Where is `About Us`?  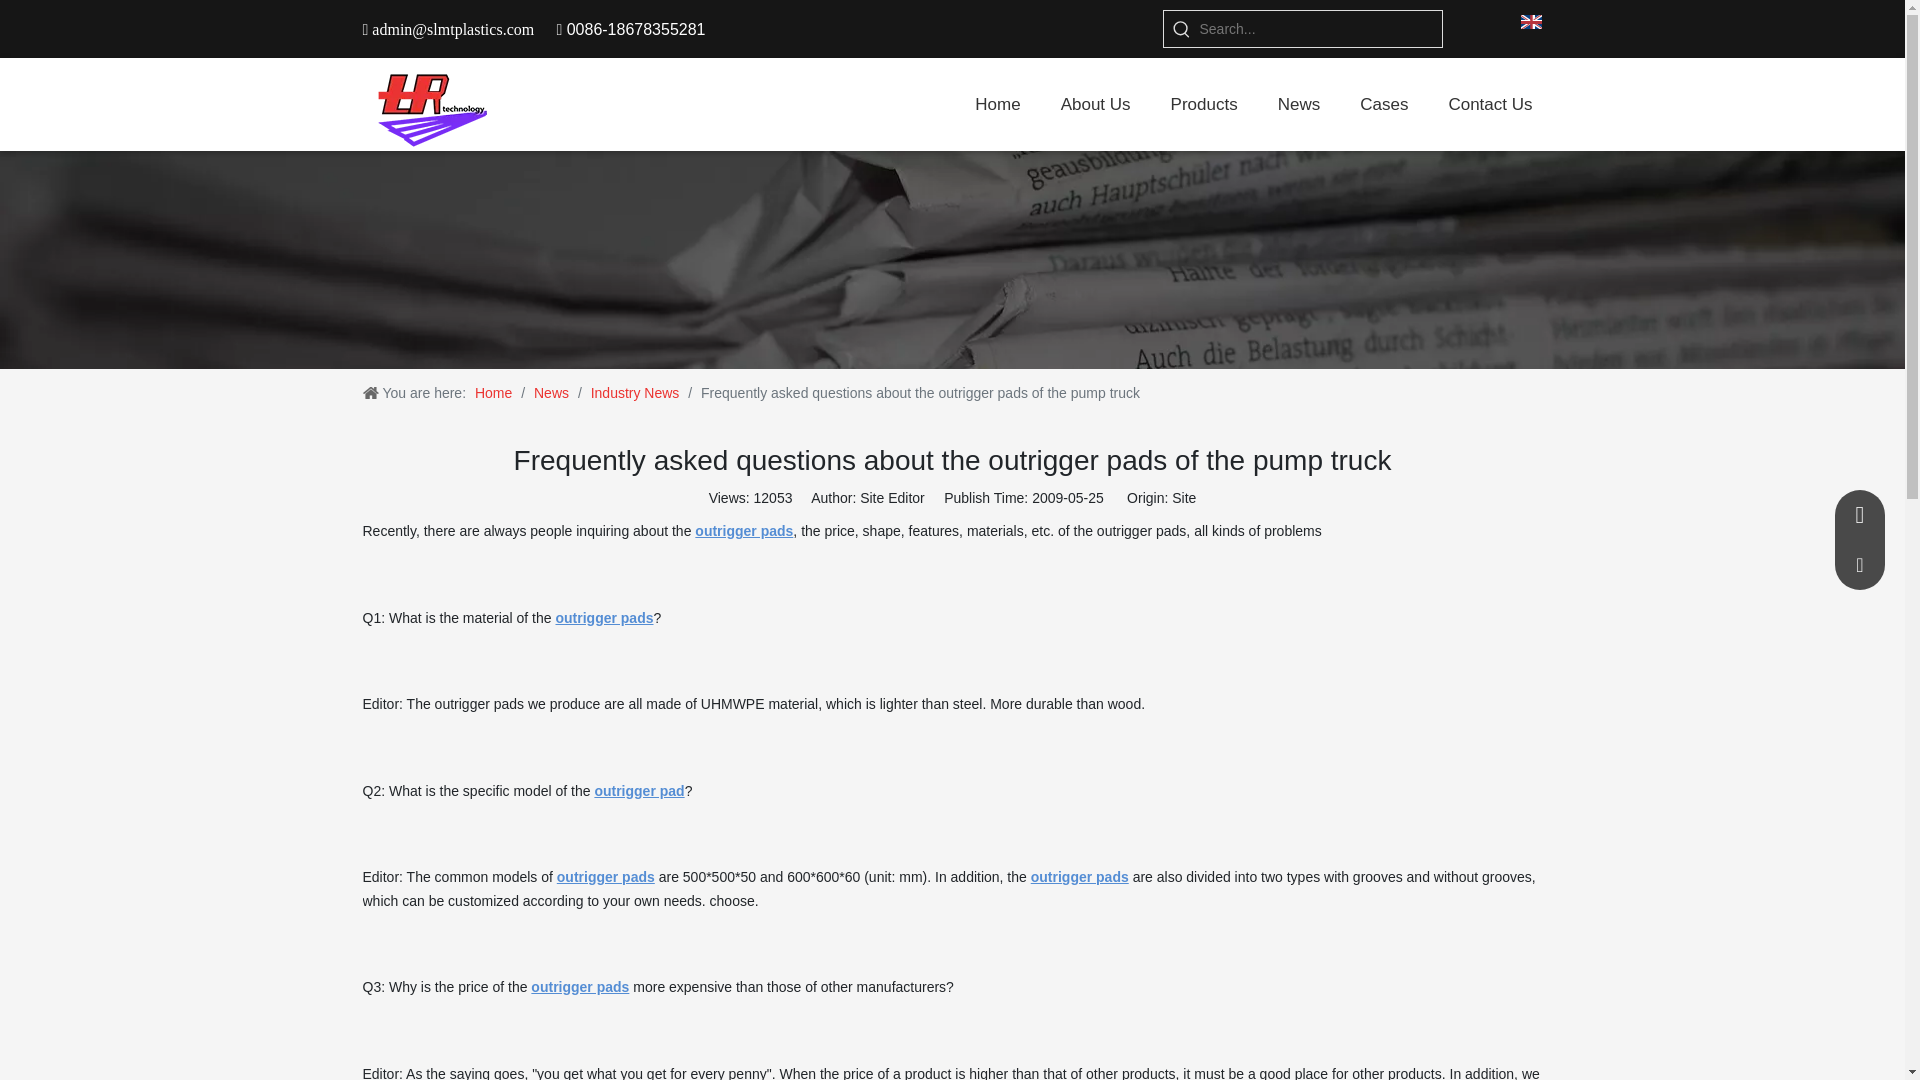
About Us is located at coordinates (1095, 104).